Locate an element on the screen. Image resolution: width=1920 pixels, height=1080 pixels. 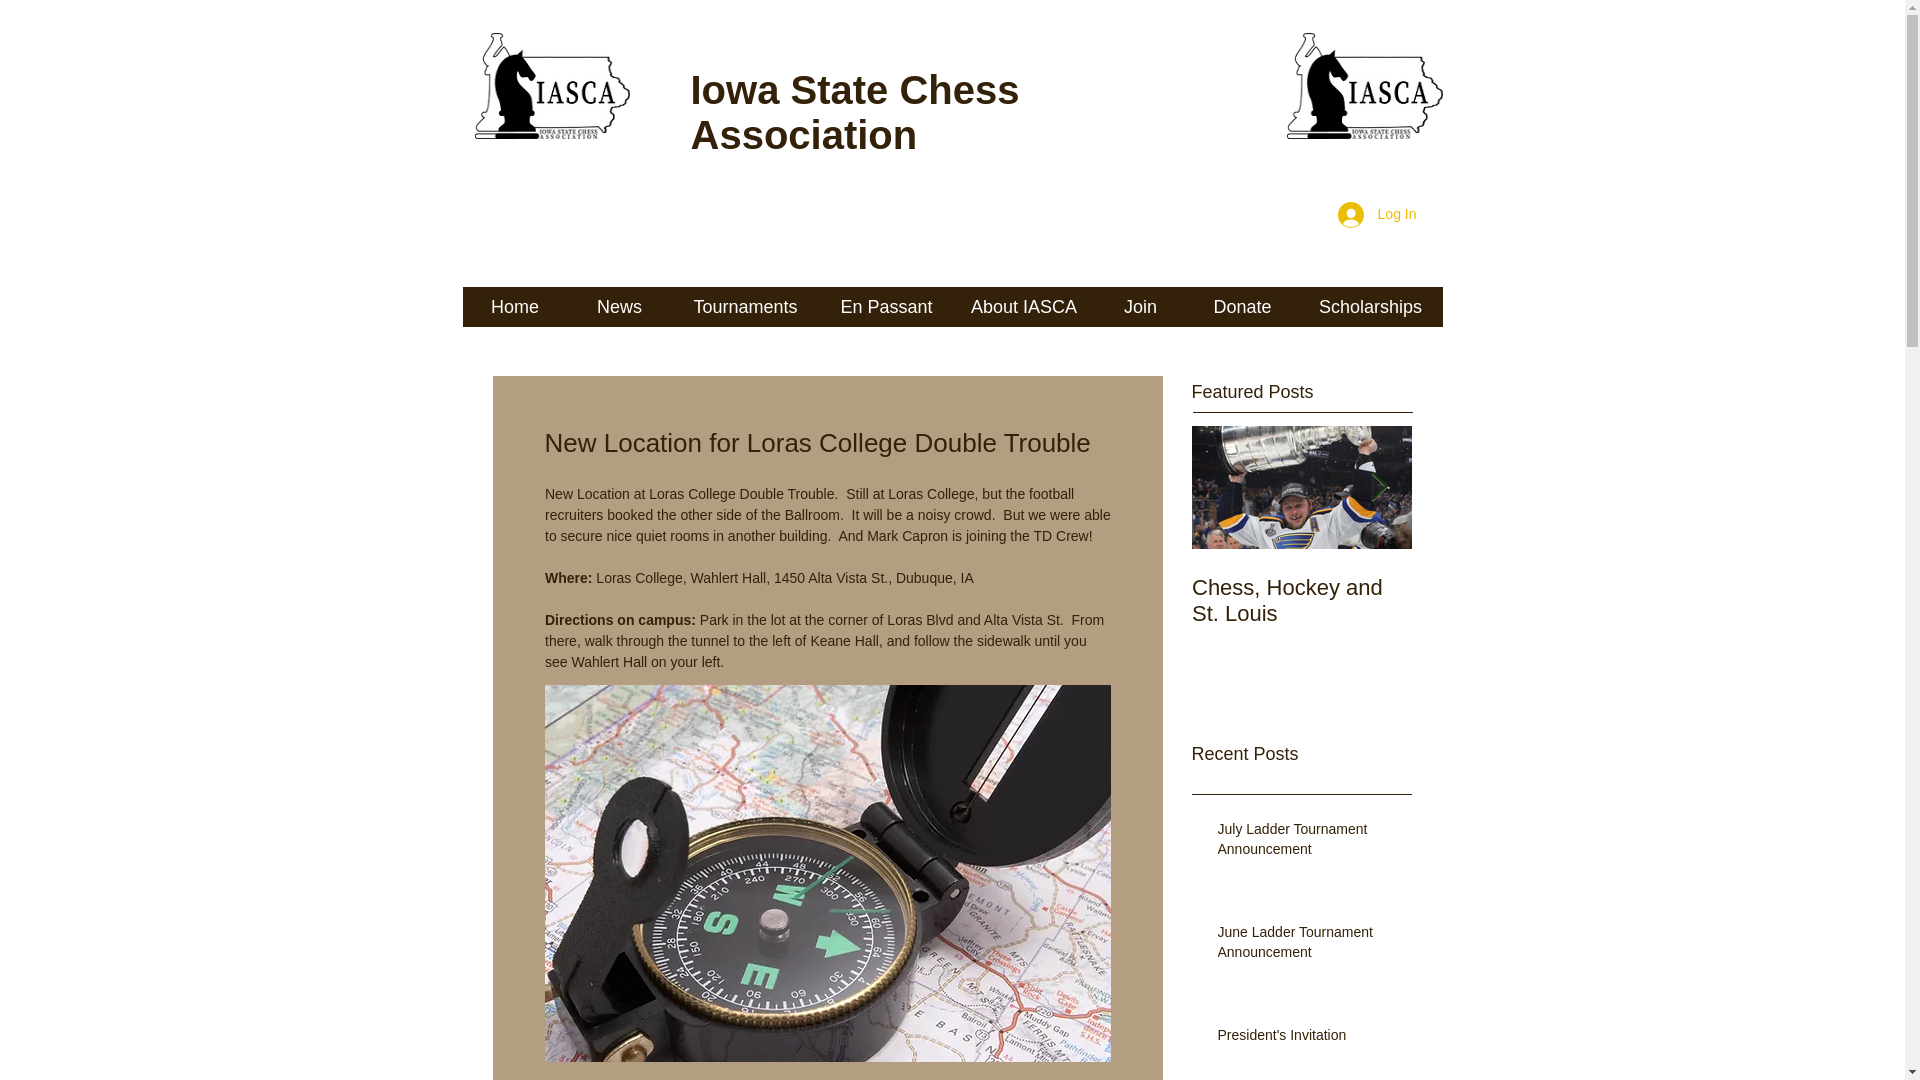
Log In is located at coordinates (1377, 214).